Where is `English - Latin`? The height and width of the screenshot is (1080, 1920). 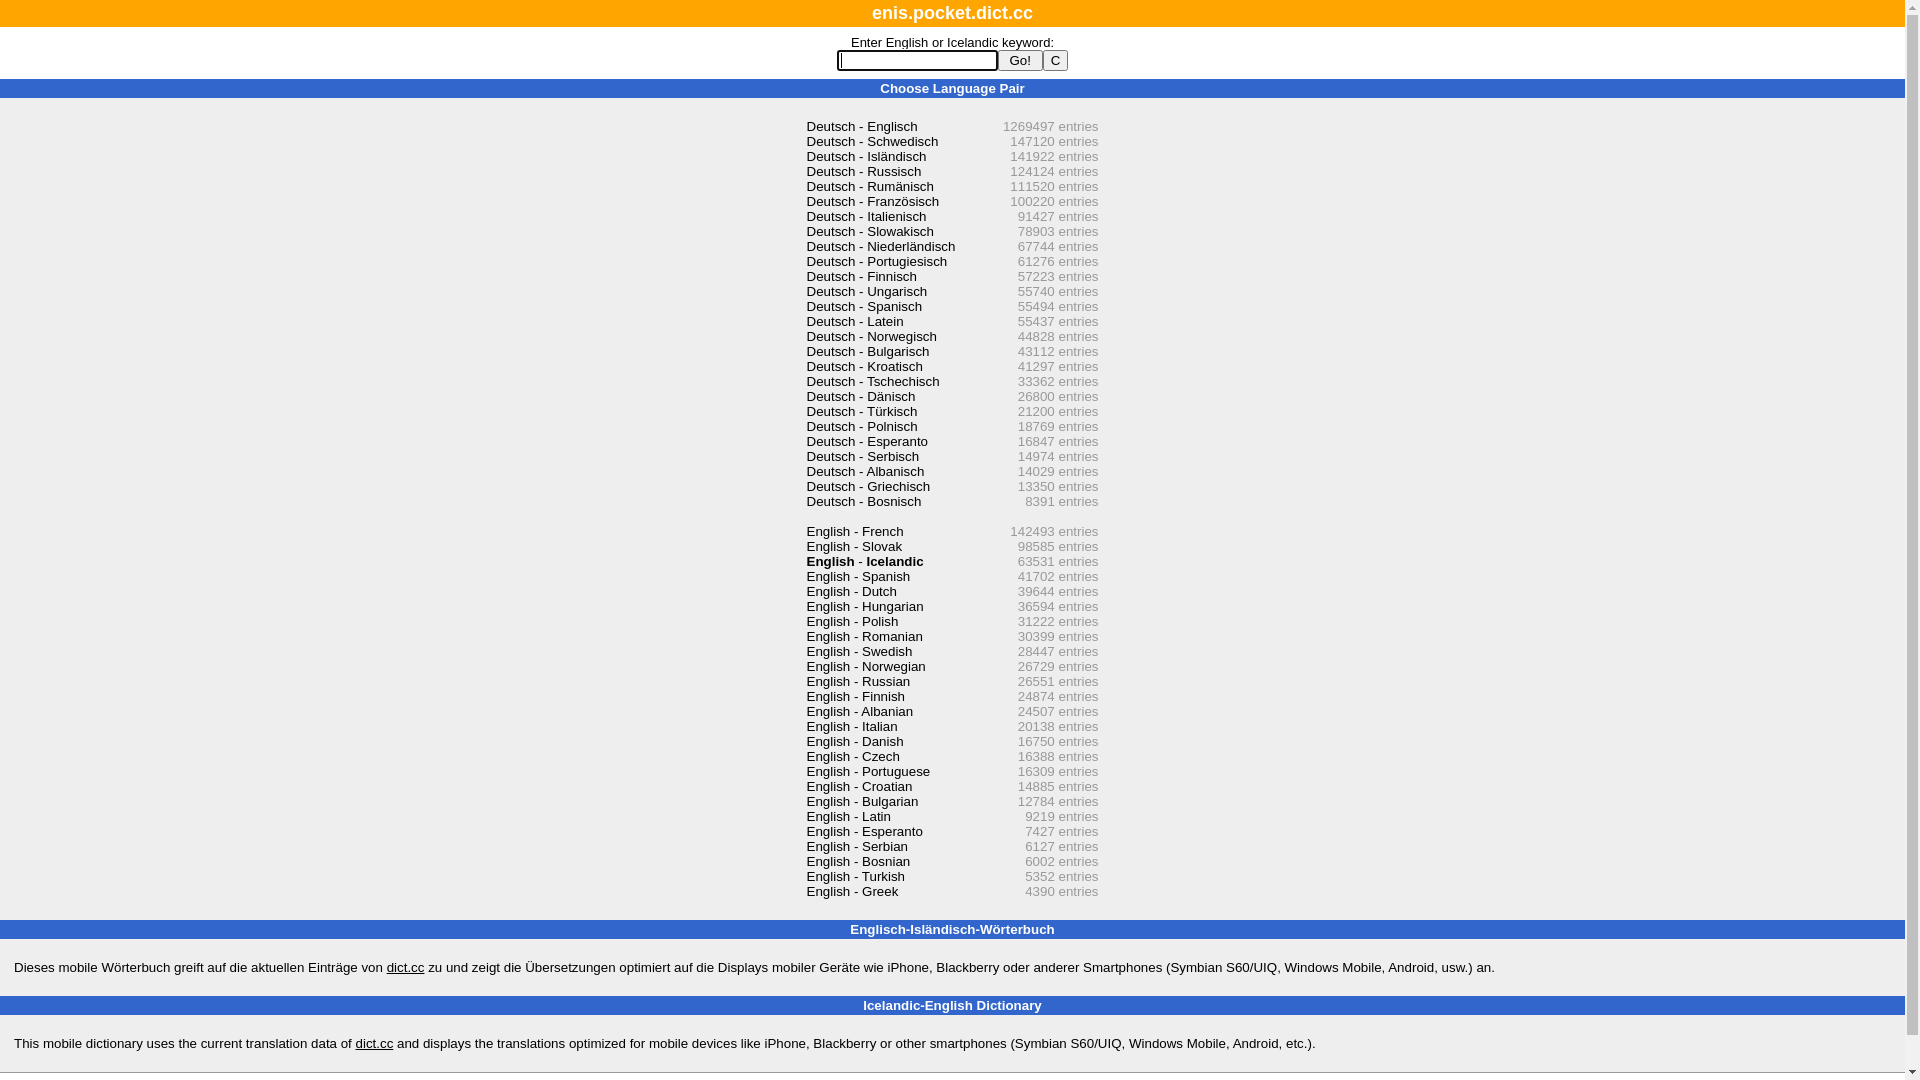
English - Latin is located at coordinates (848, 816).